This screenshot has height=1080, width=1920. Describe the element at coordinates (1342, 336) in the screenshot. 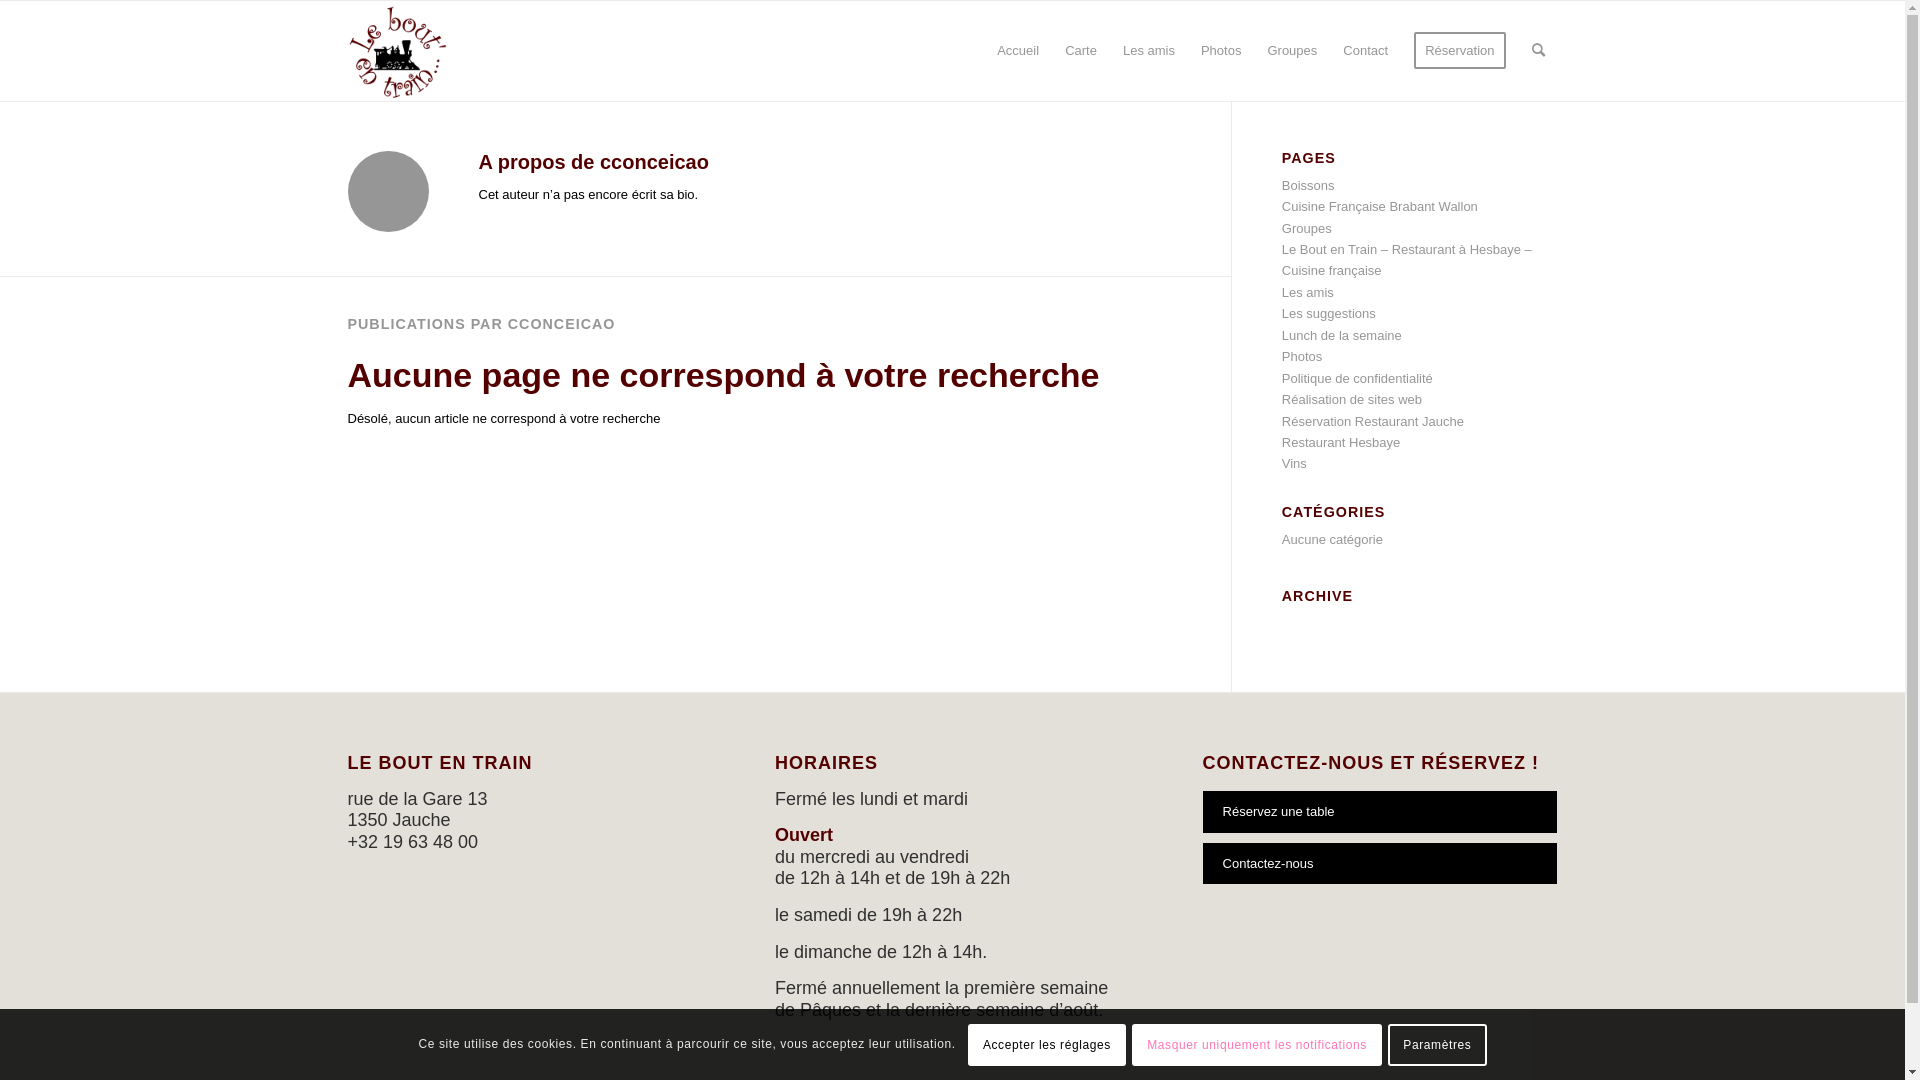

I see `Lunch de la semaine` at that location.